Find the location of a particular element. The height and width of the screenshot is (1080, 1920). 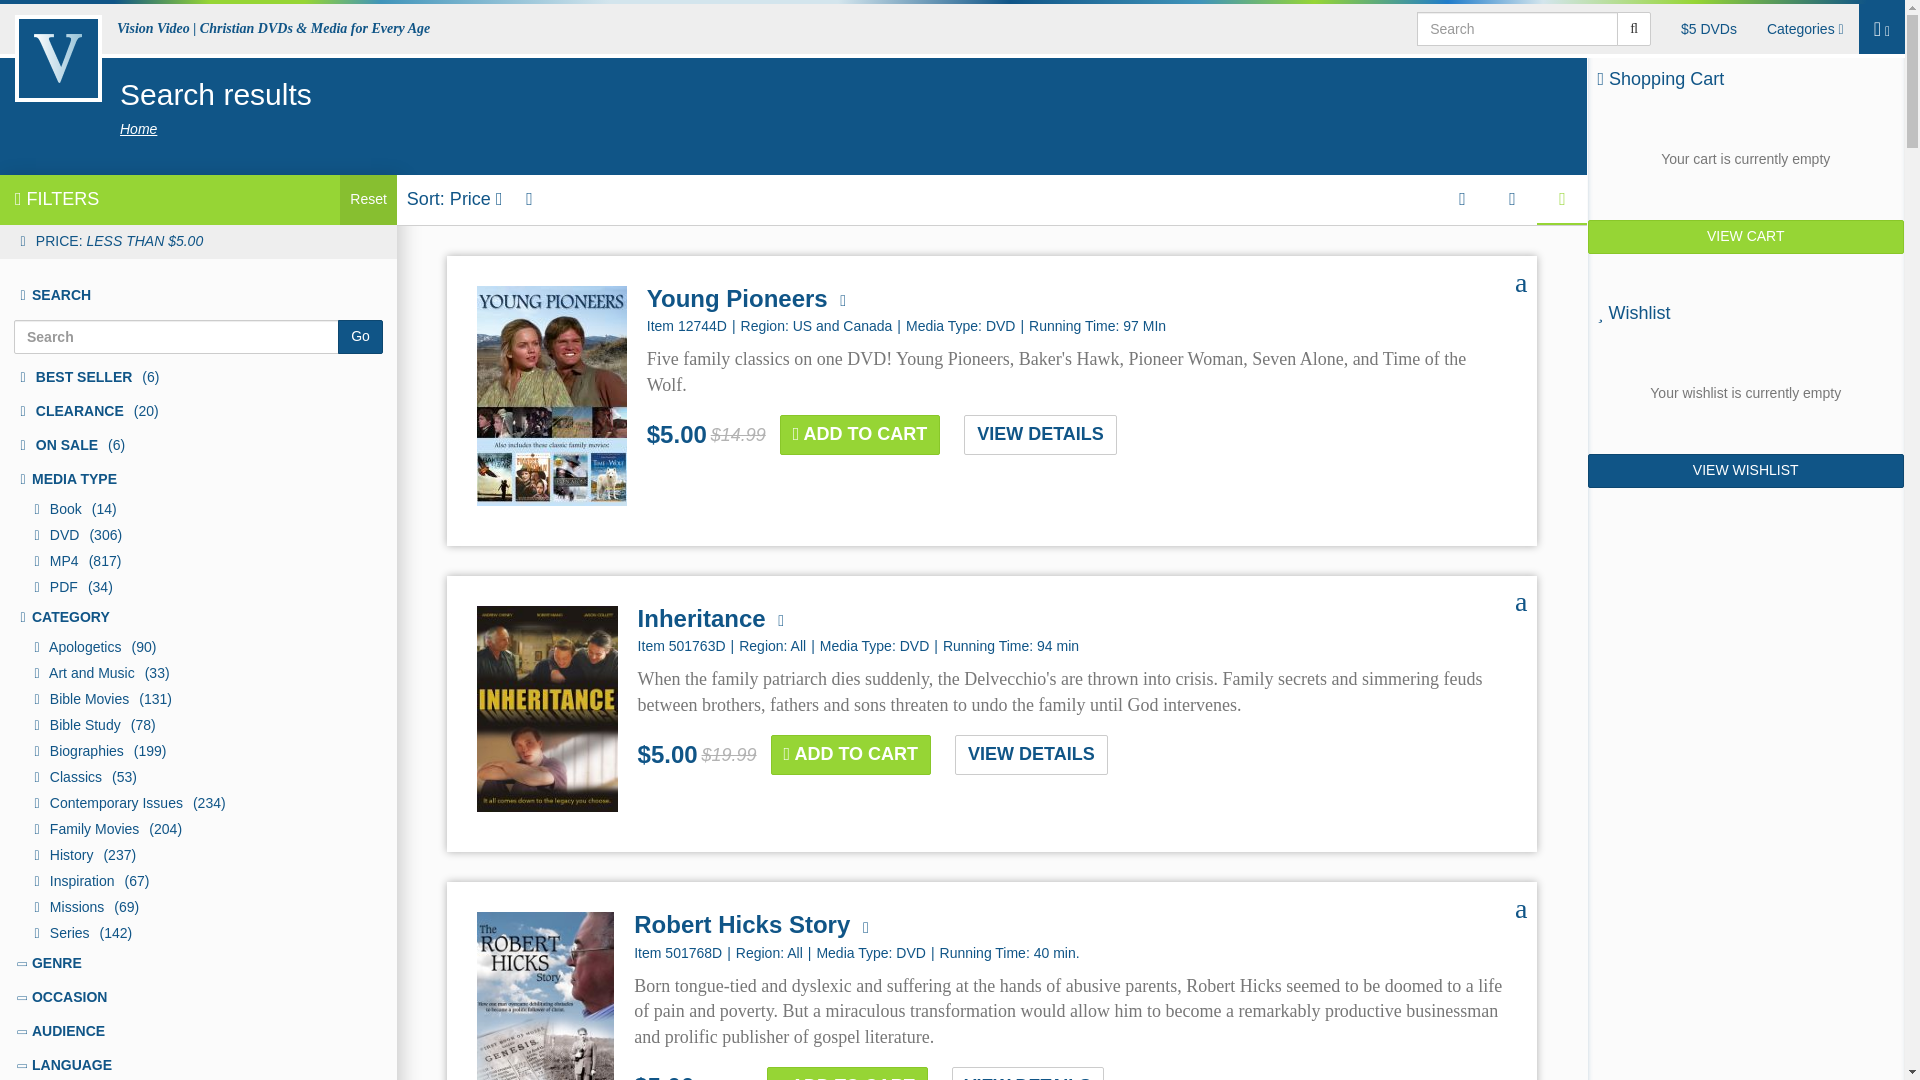

Reset is located at coordinates (368, 199).